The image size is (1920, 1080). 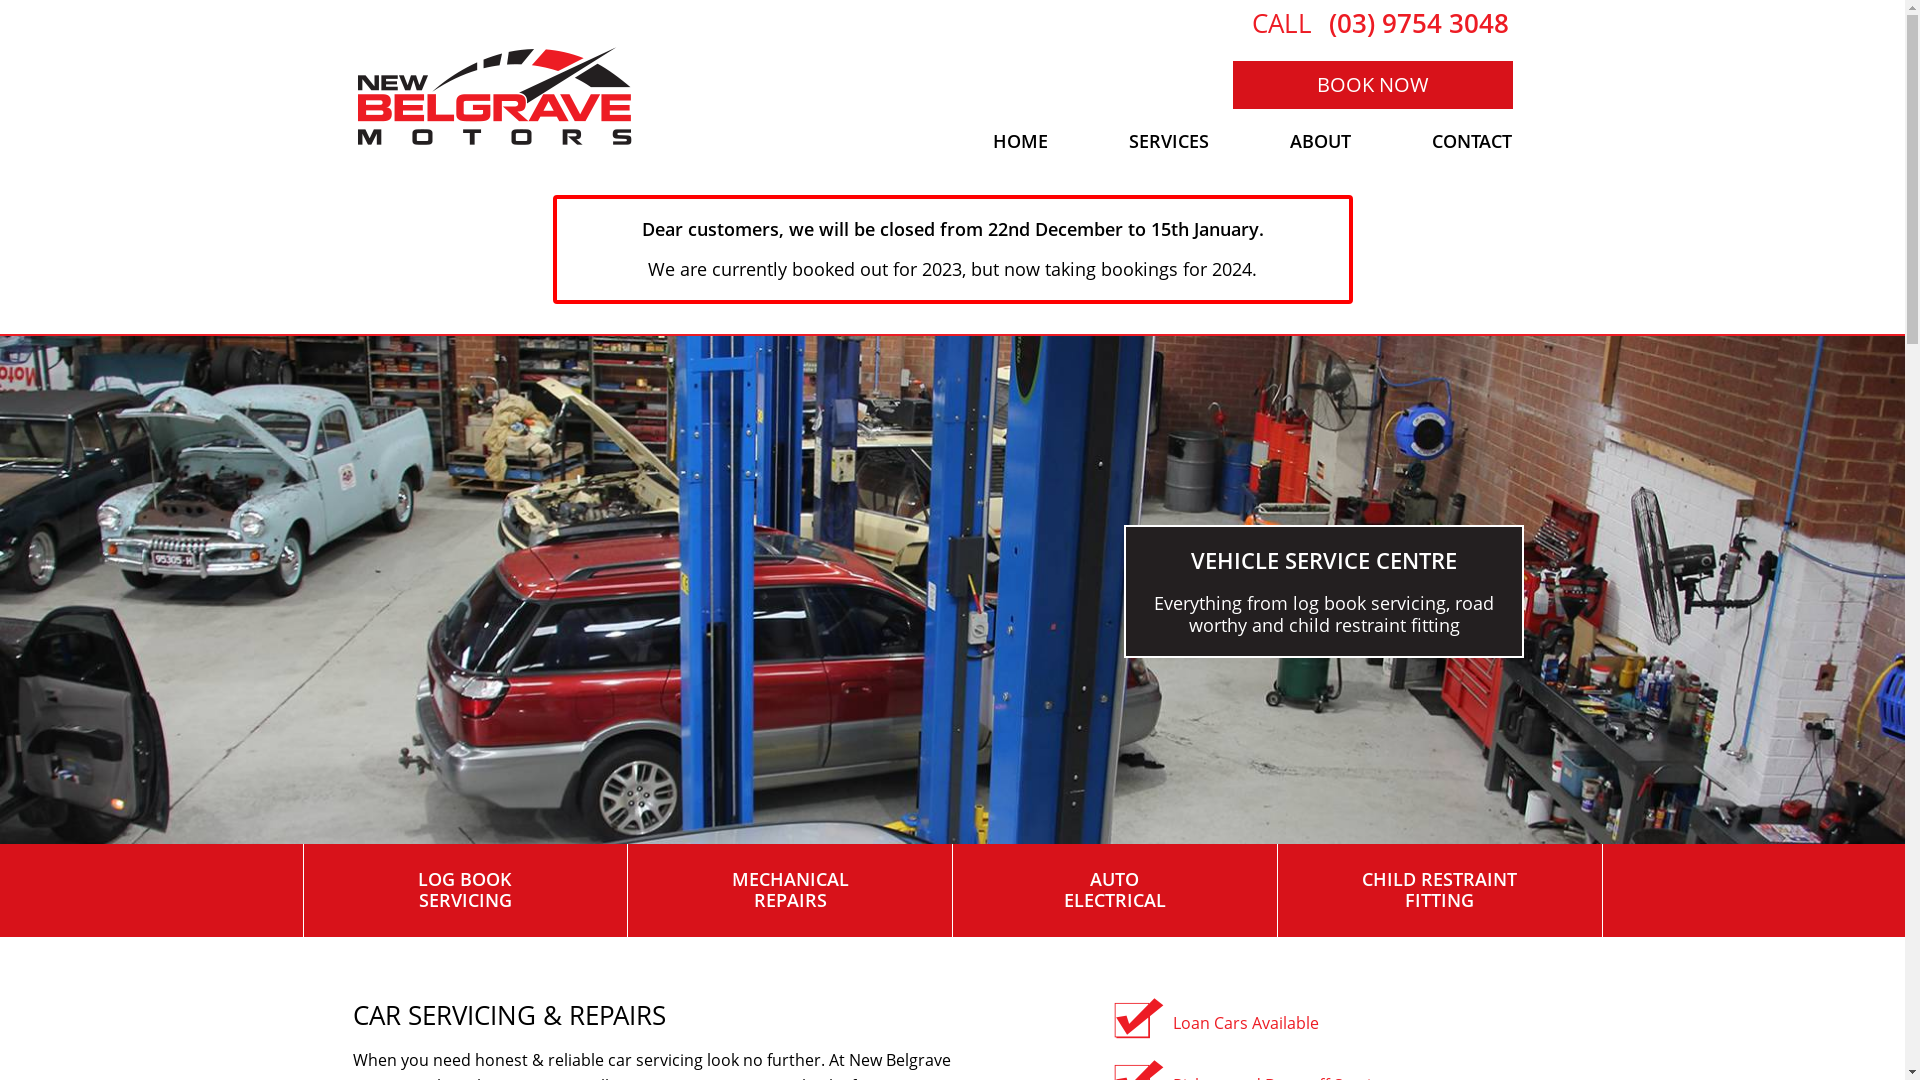 What do you see at coordinates (790, 890) in the screenshot?
I see `MECHANICAL REPAIRS` at bounding box center [790, 890].